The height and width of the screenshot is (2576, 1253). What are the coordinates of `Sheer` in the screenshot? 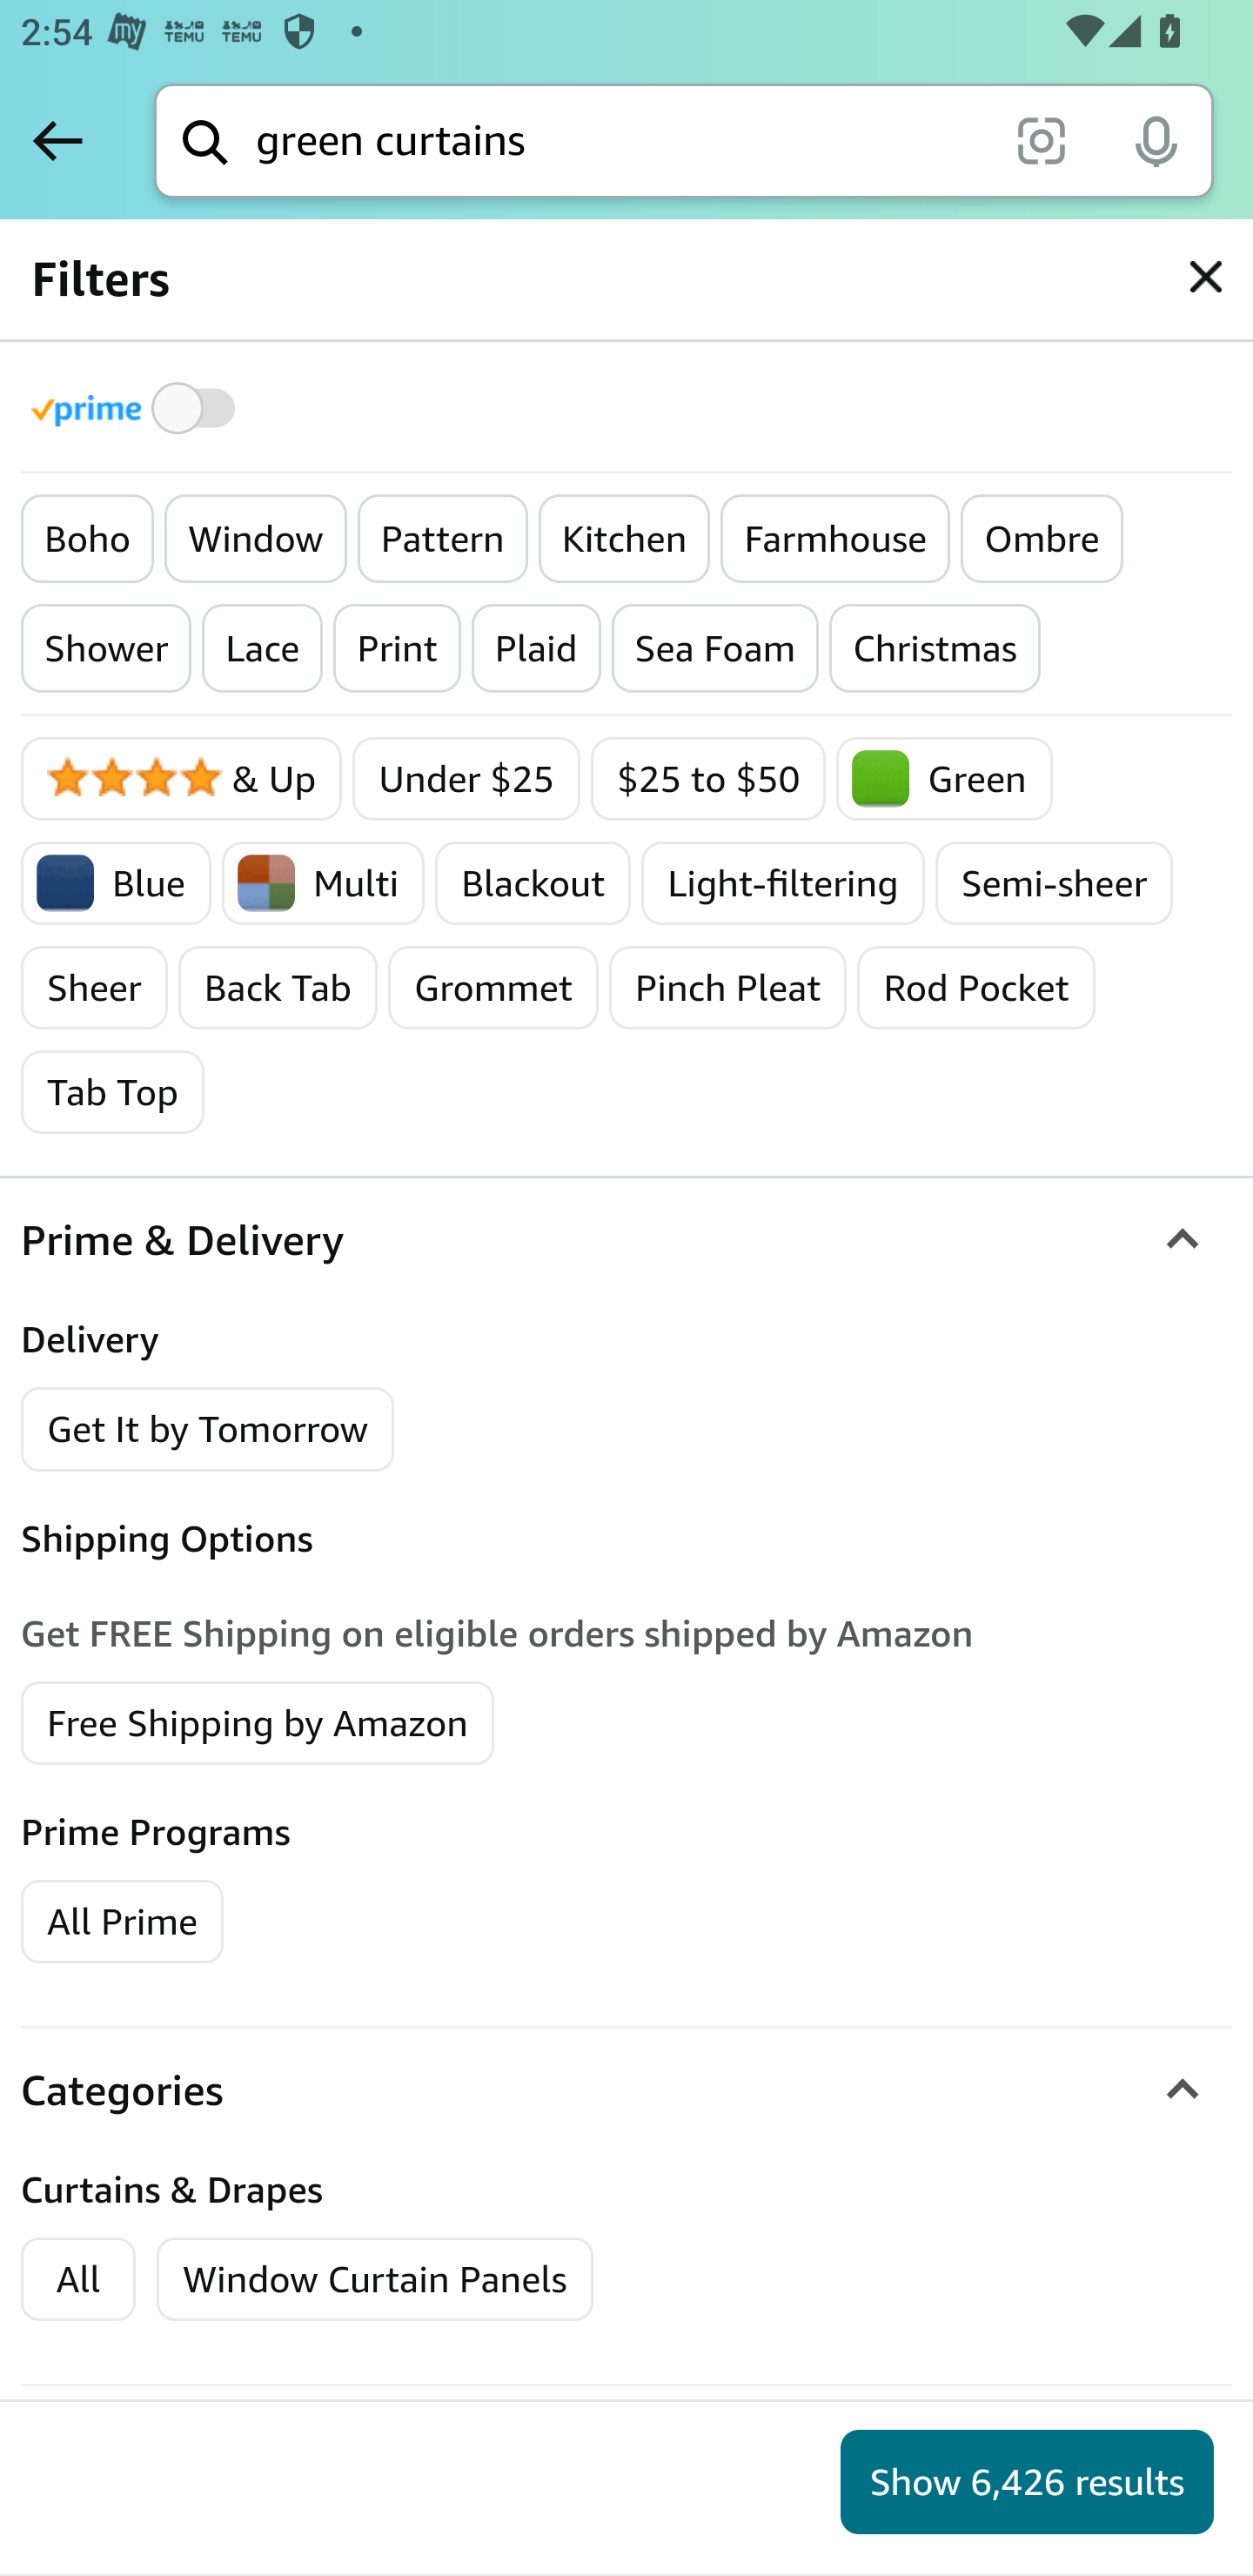 It's located at (95, 988).